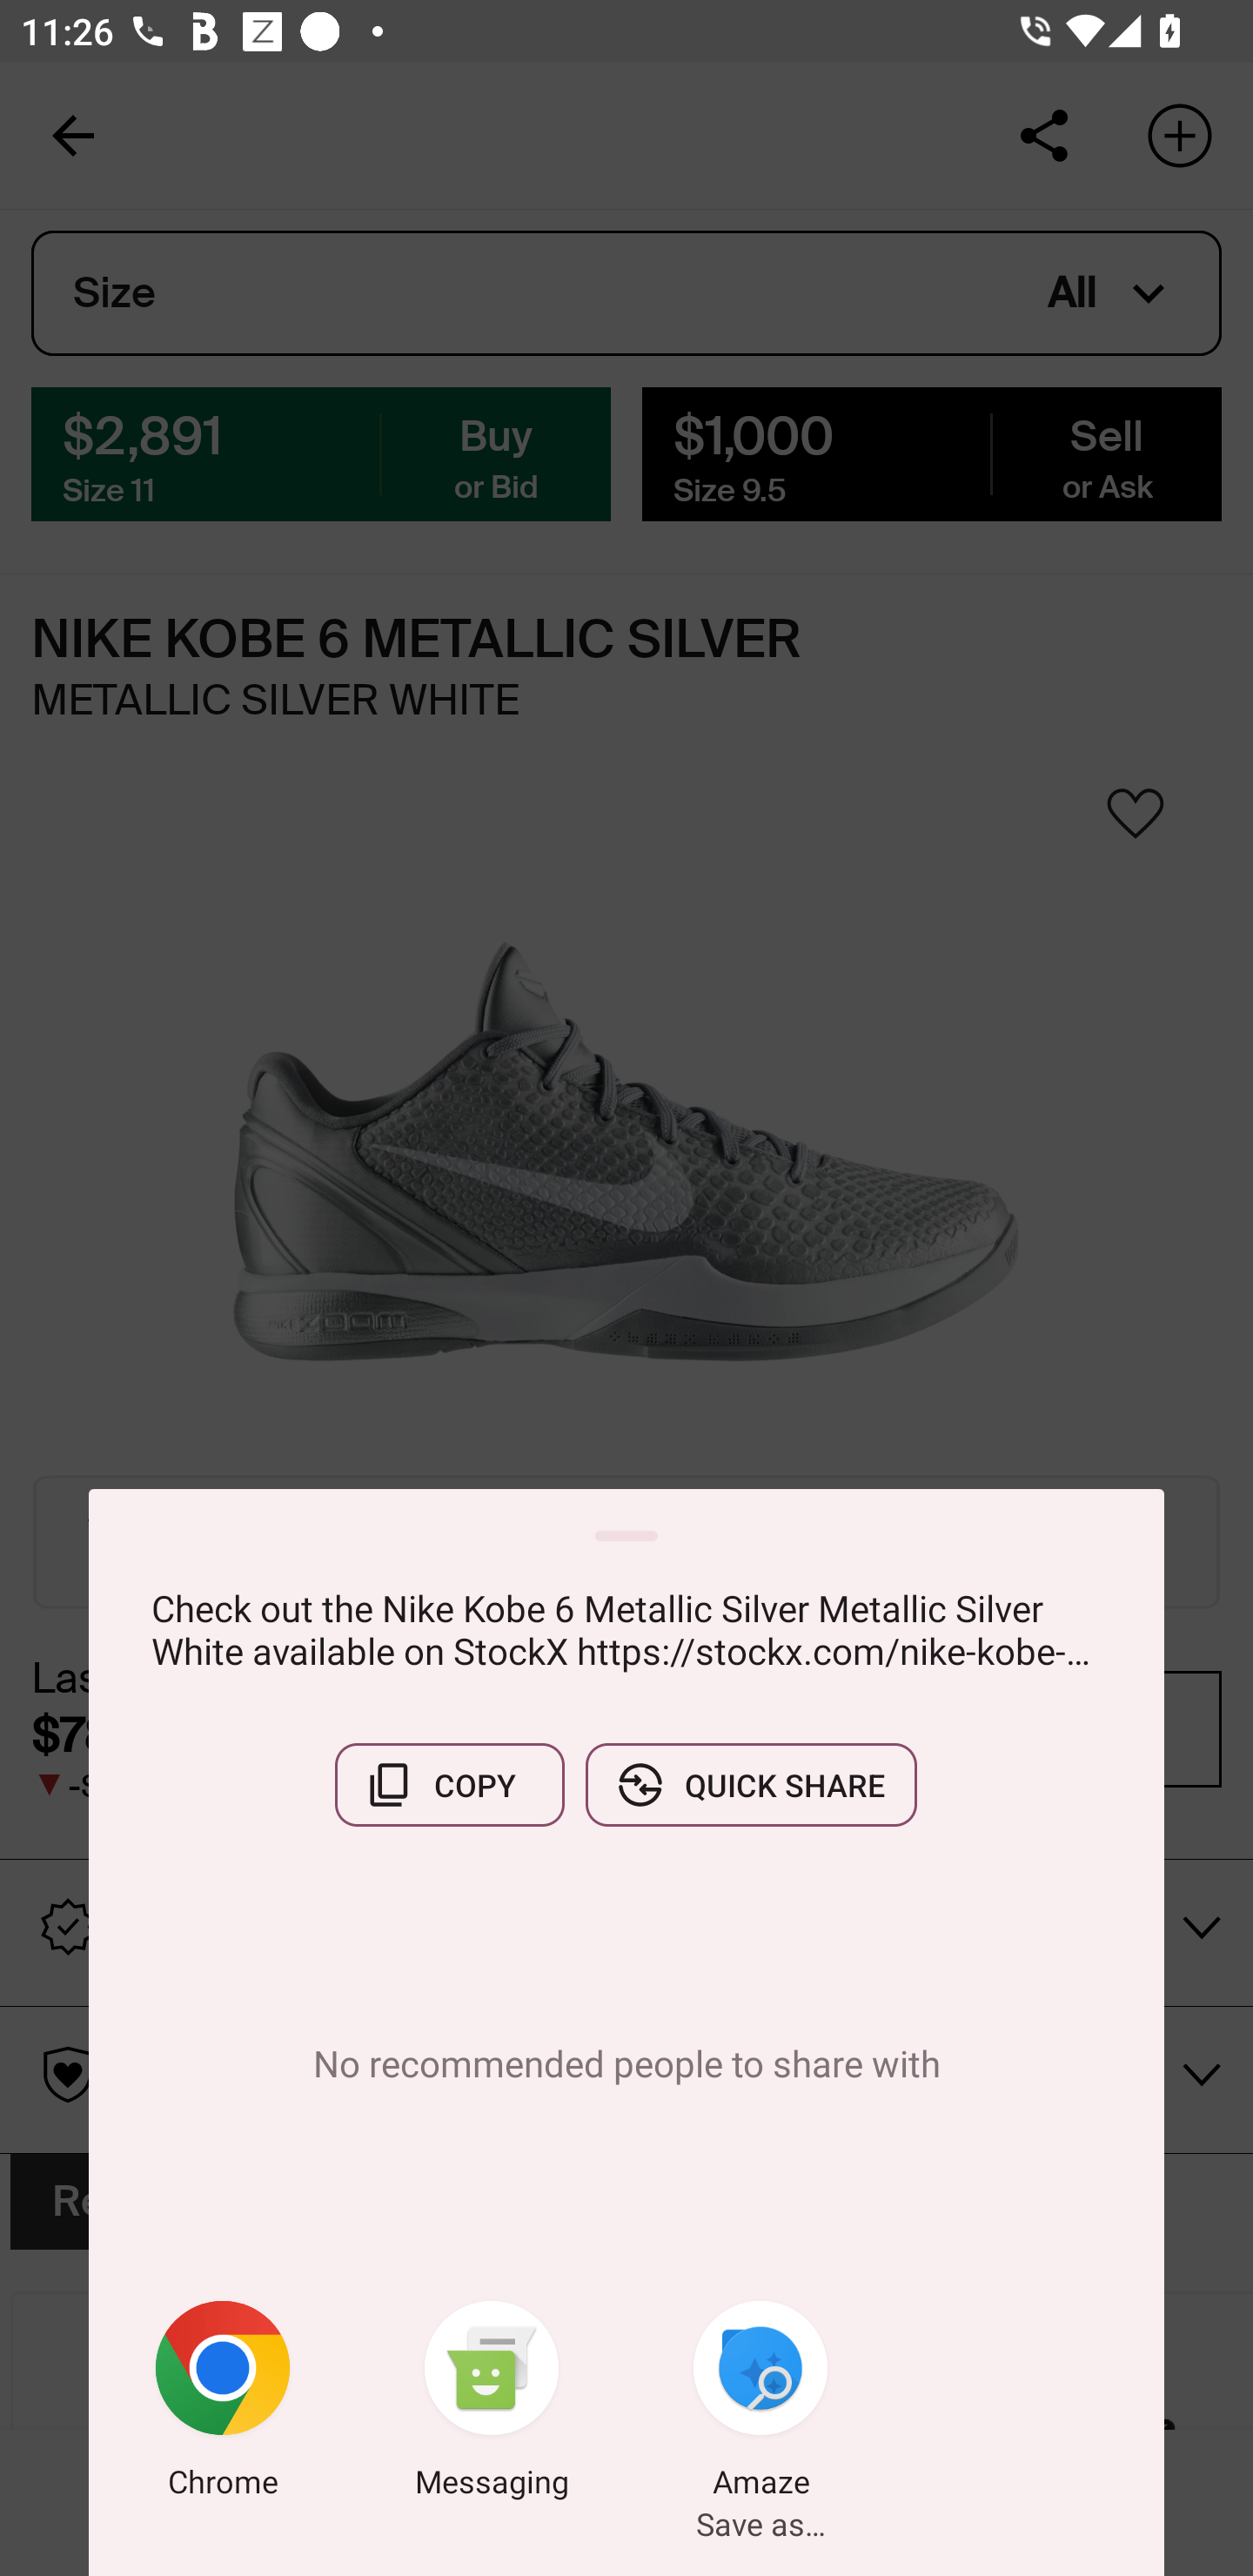 The width and height of the screenshot is (1253, 2576). I want to click on Amaze Save as…, so click(761, 2405).